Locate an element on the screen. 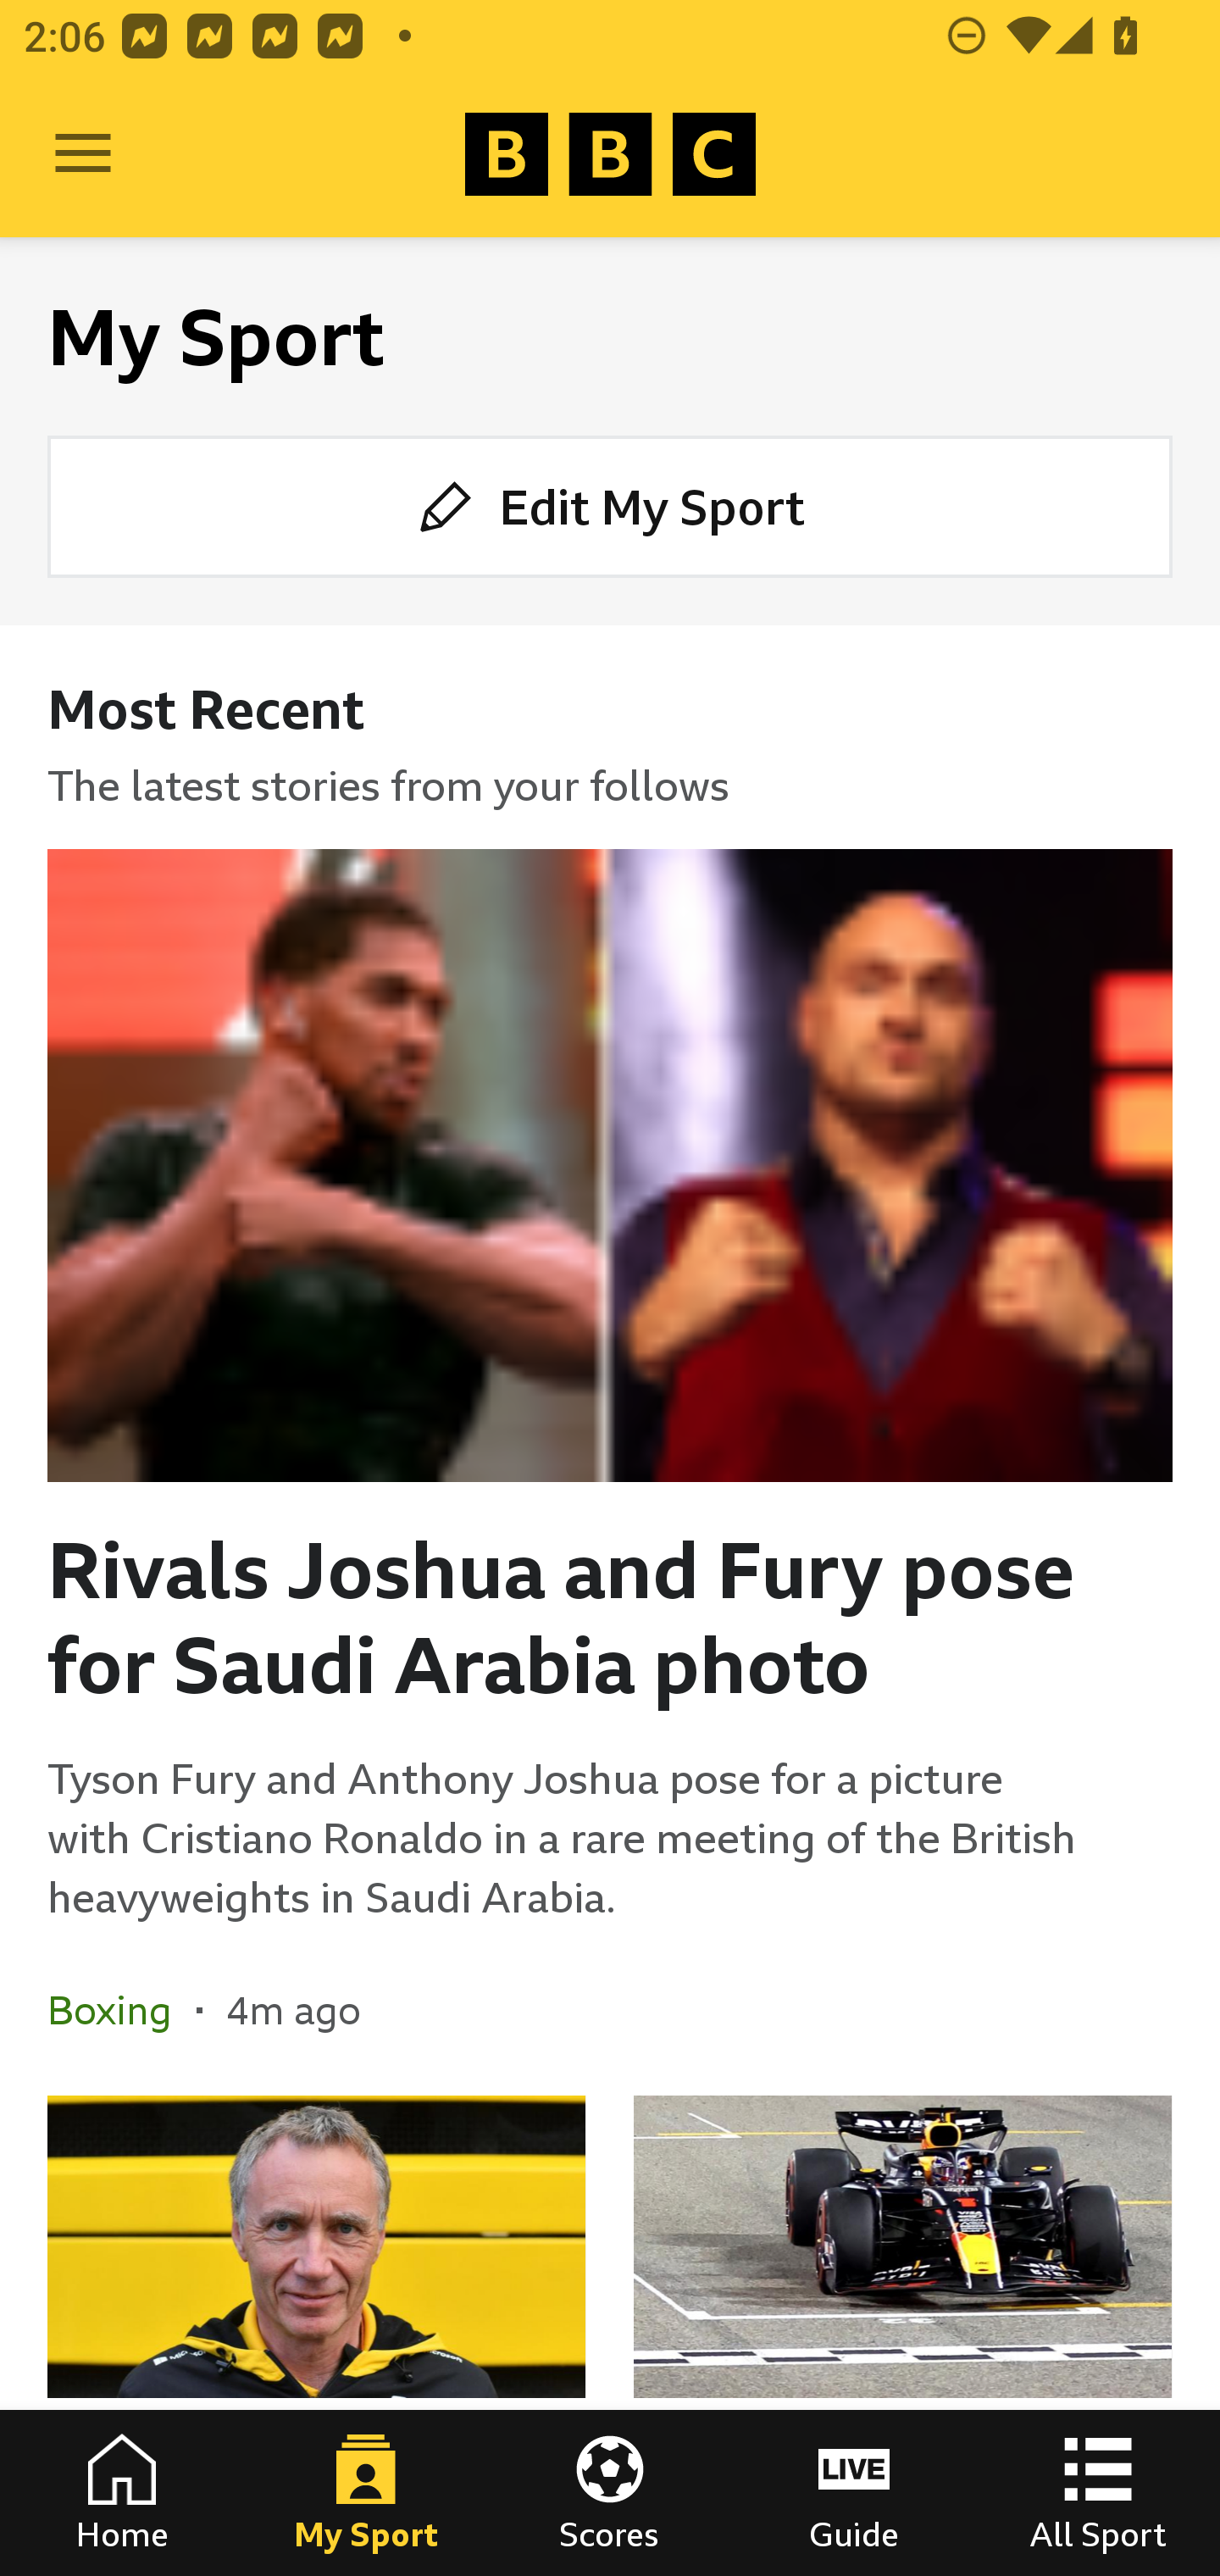 Image resolution: width=1220 pixels, height=2576 pixels. Edit My Sport is located at coordinates (610, 505).